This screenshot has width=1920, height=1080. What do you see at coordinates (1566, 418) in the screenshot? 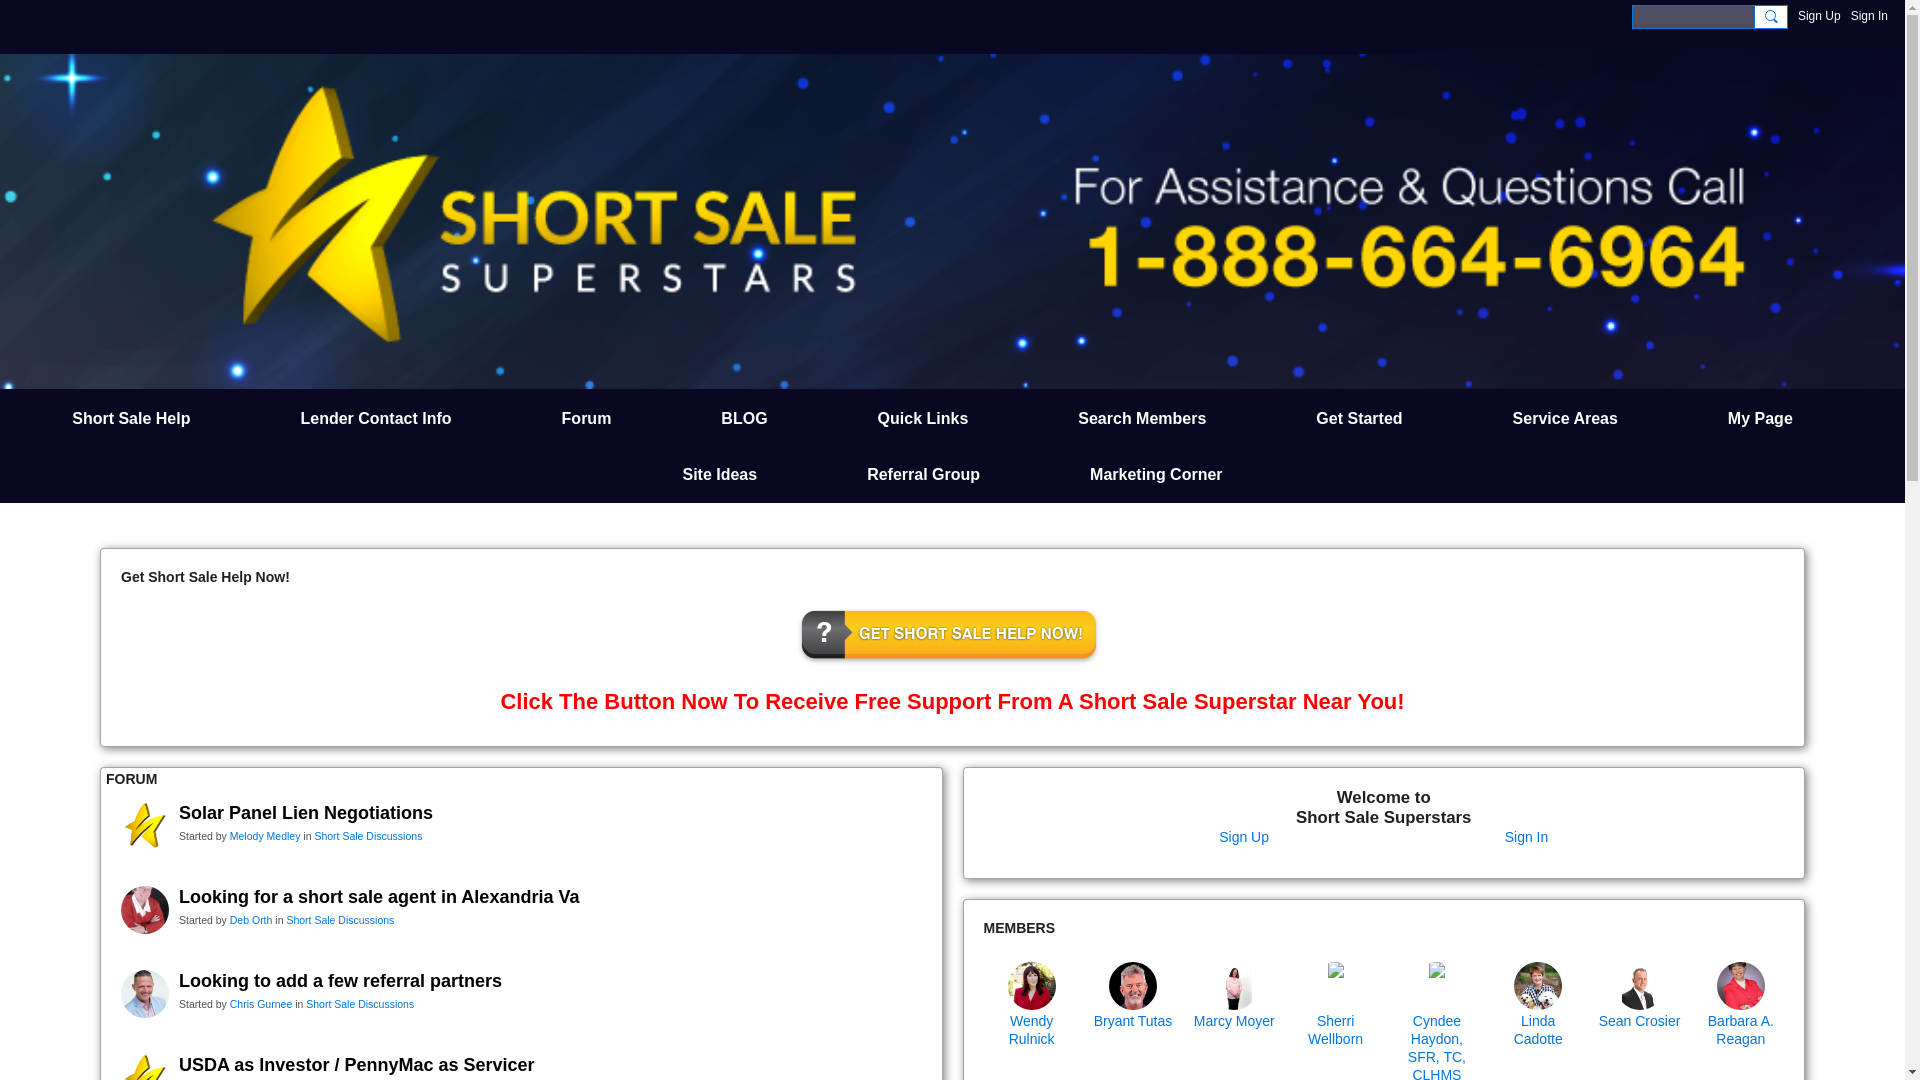
I see `Service Areas` at bounding box center [1566, 418].